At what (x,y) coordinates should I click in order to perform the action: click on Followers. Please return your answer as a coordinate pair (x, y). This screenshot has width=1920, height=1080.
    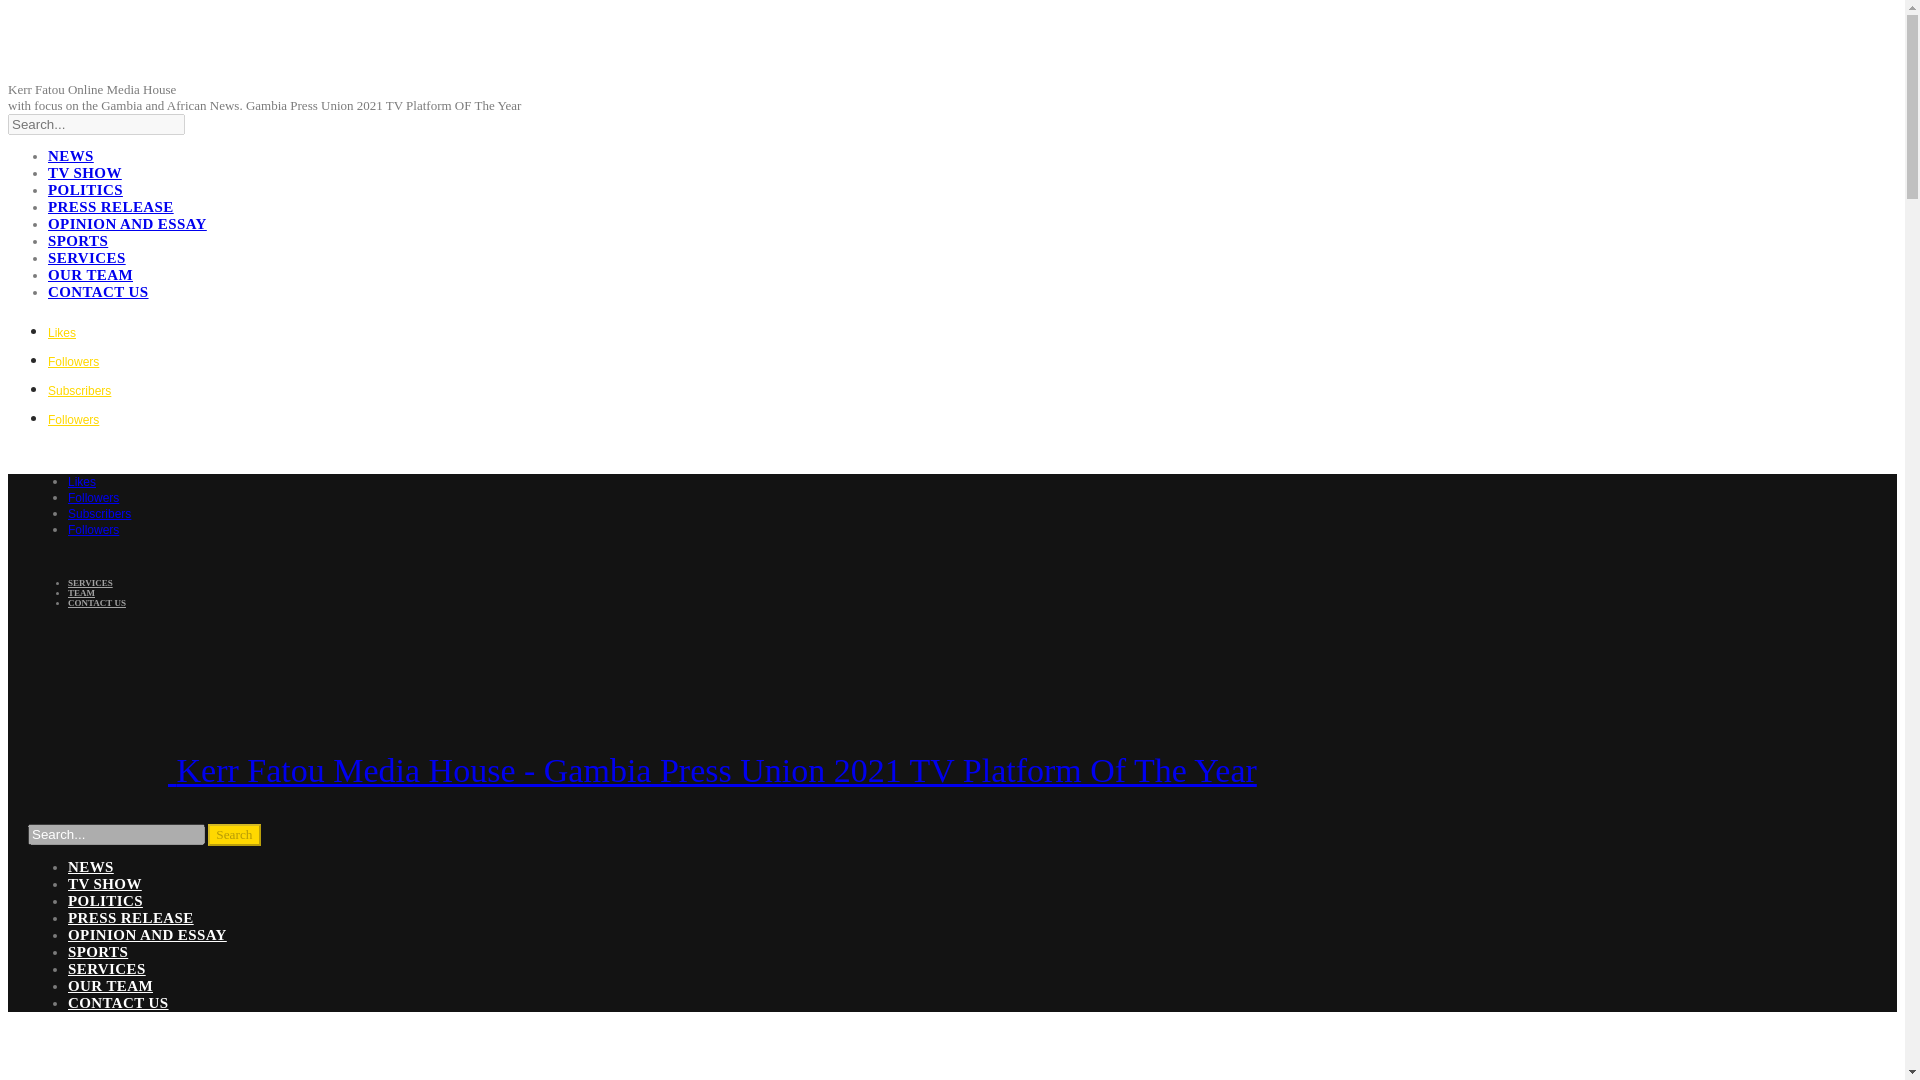
    Looking at the image, I should click on (74, 360).